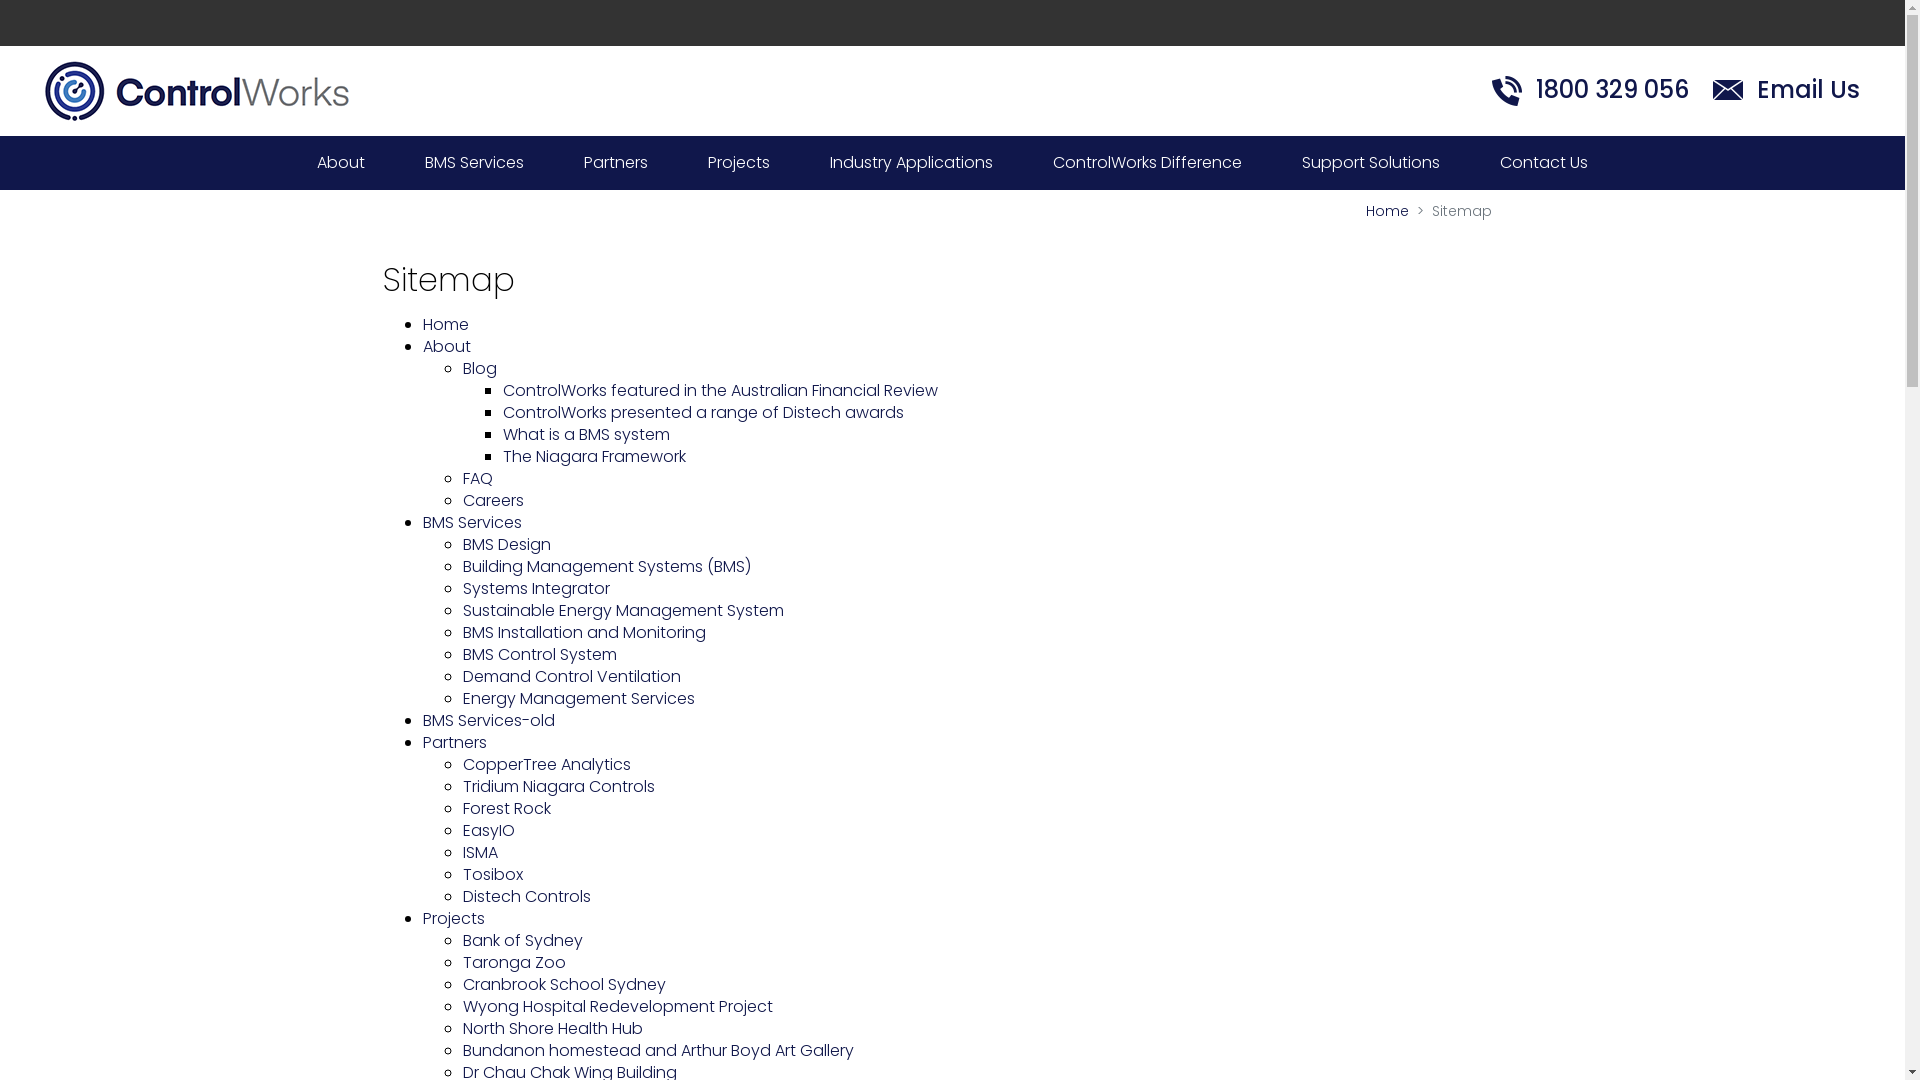  I want to click on Building Management Systems (BMS), so click(606, 566).